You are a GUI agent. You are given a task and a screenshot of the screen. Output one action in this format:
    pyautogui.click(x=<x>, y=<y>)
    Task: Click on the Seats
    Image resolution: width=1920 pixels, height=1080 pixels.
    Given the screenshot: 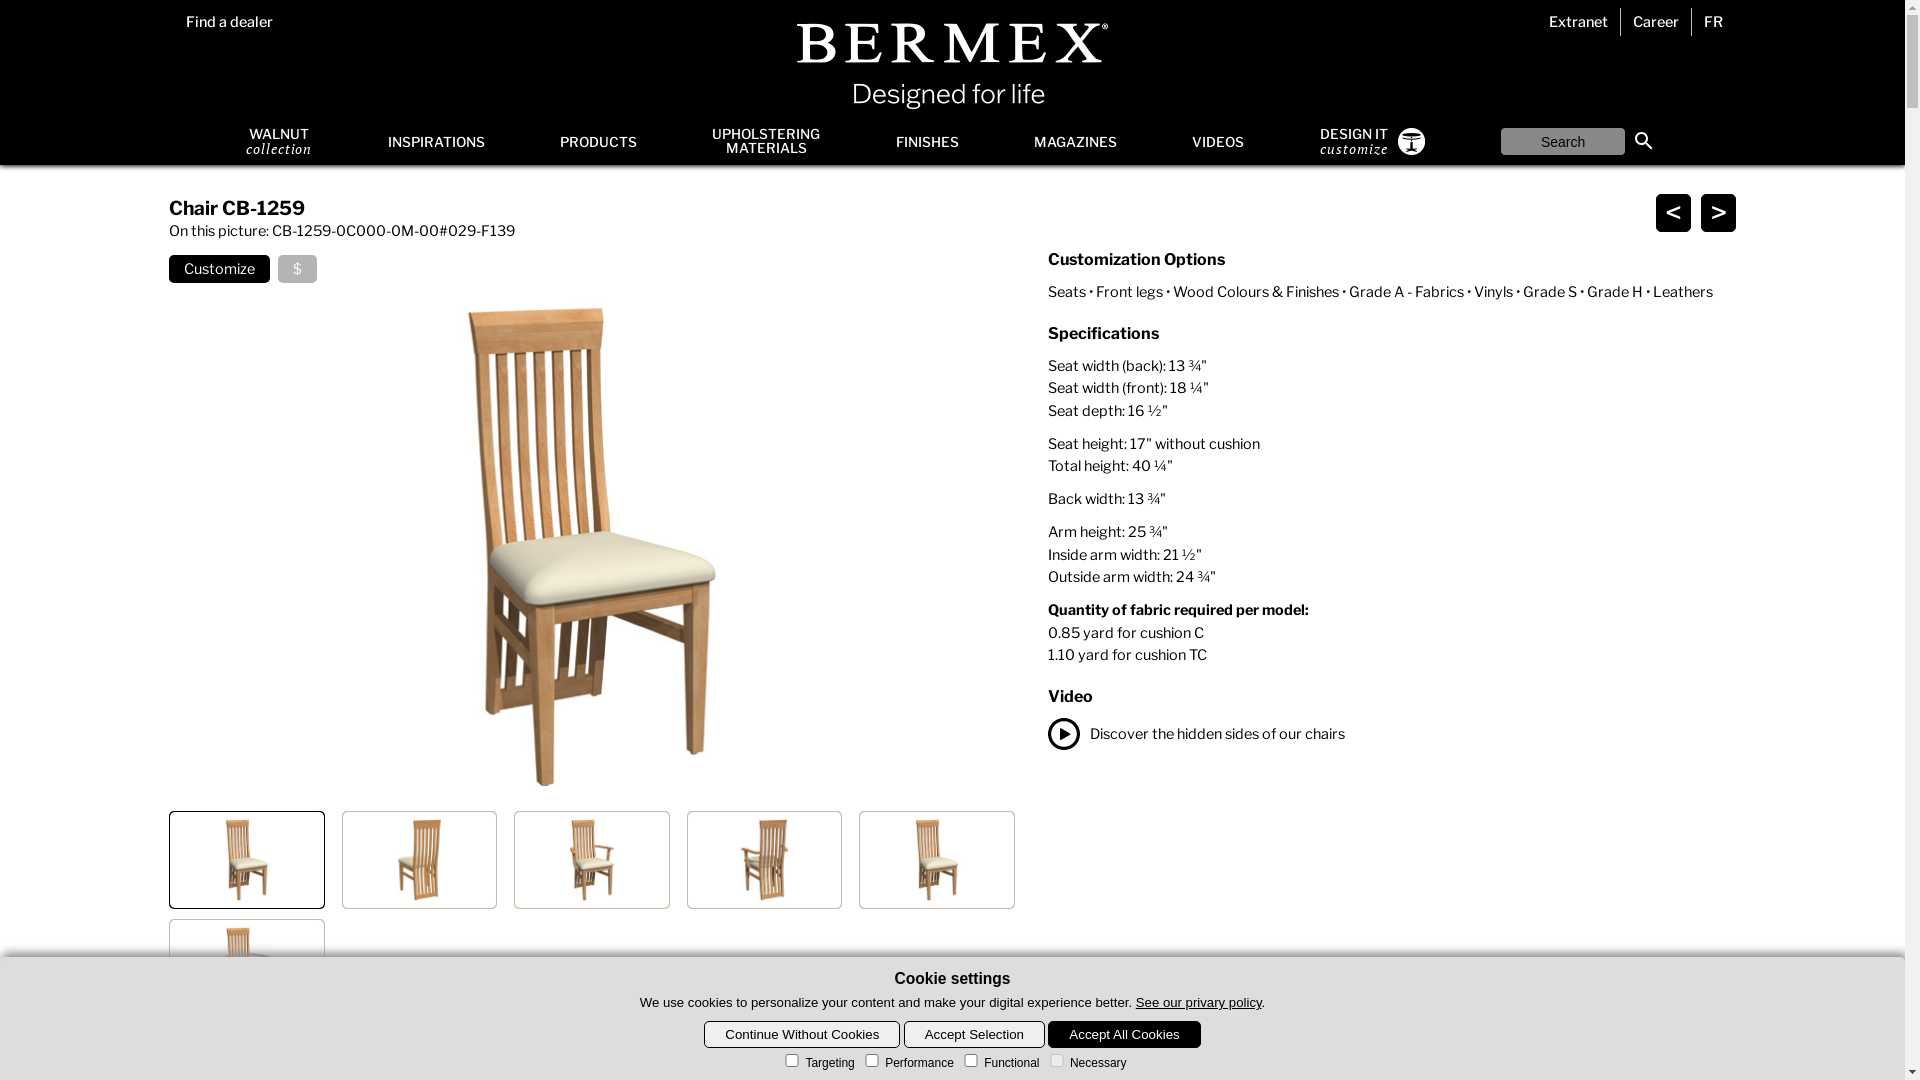 What is the action you would take?
    pyautogui.click(x=1067, y=292)
    